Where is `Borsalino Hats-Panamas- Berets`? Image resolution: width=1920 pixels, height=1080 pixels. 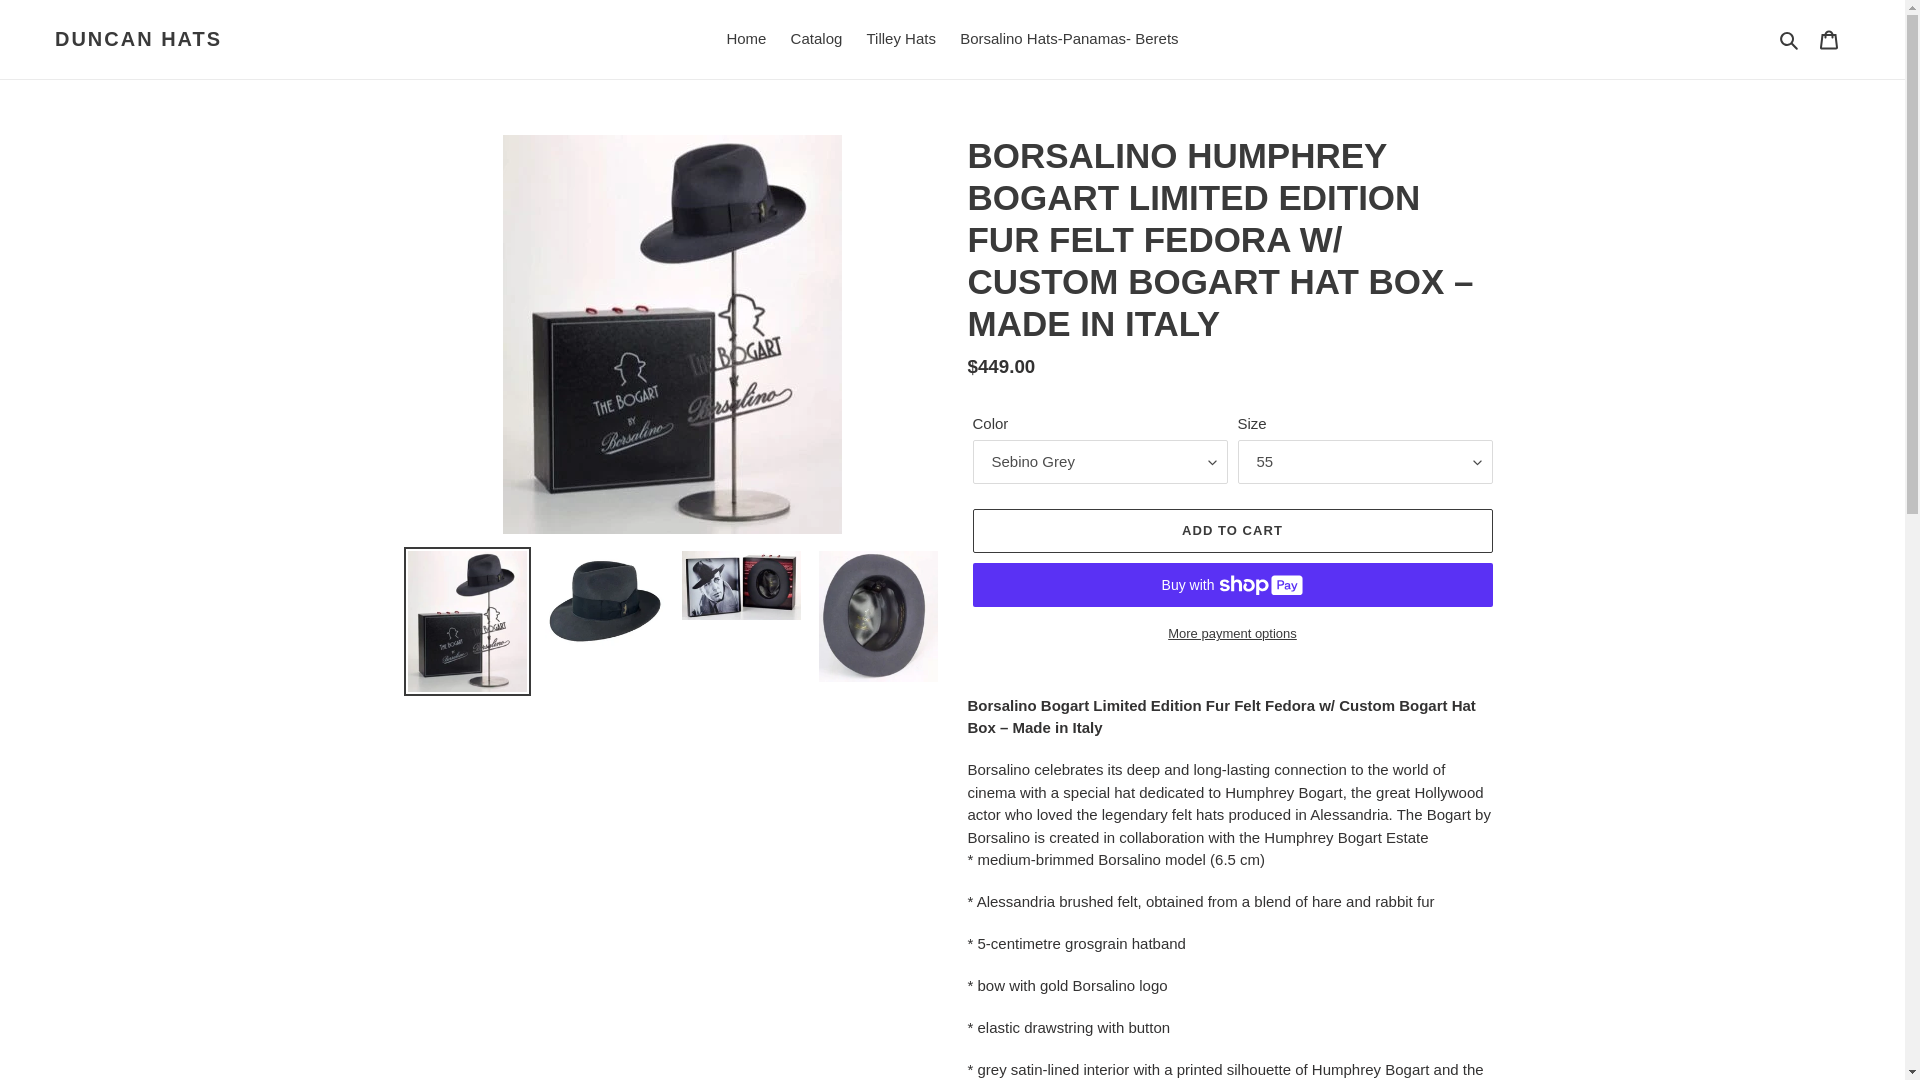
Borsalino Hats-Panamas- Berets is located at coordinates (1069, 39).